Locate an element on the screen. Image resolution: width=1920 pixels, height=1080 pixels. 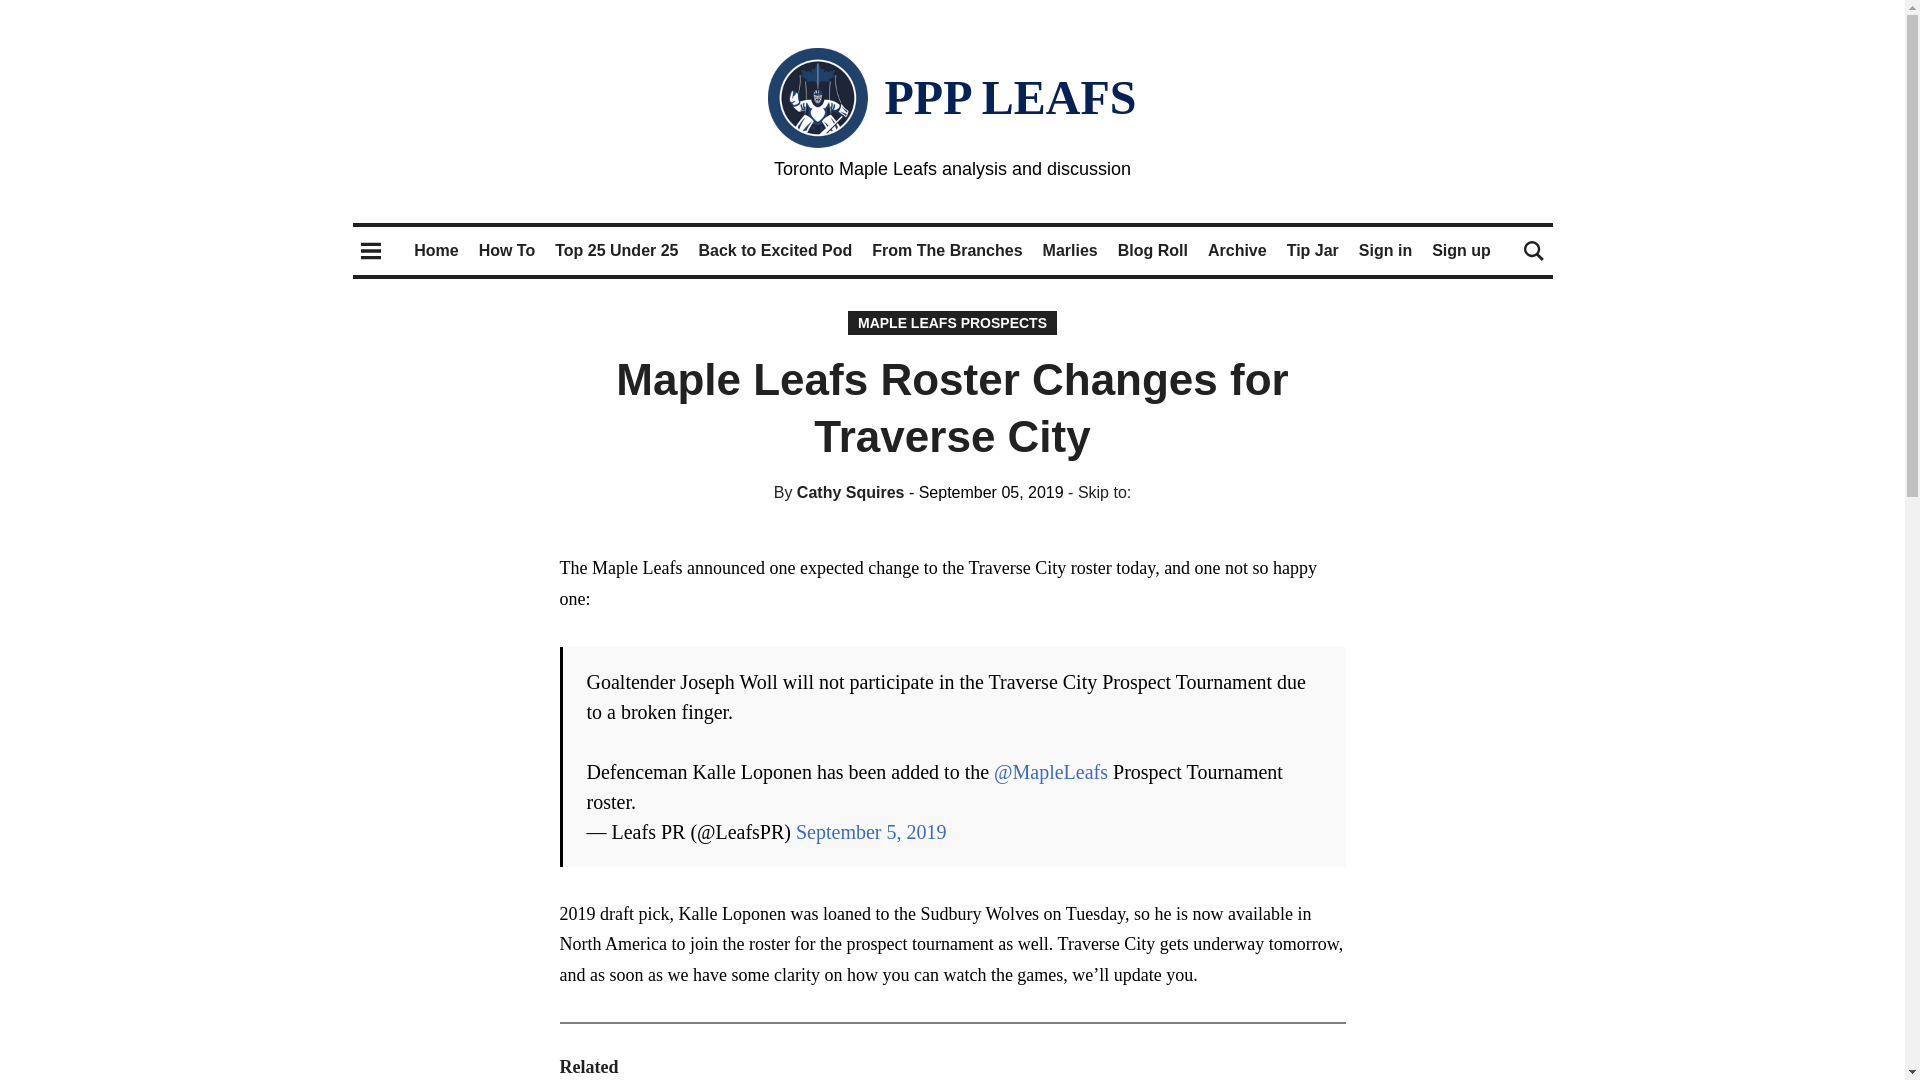
From The Branches is located at coordinates (946, 250).